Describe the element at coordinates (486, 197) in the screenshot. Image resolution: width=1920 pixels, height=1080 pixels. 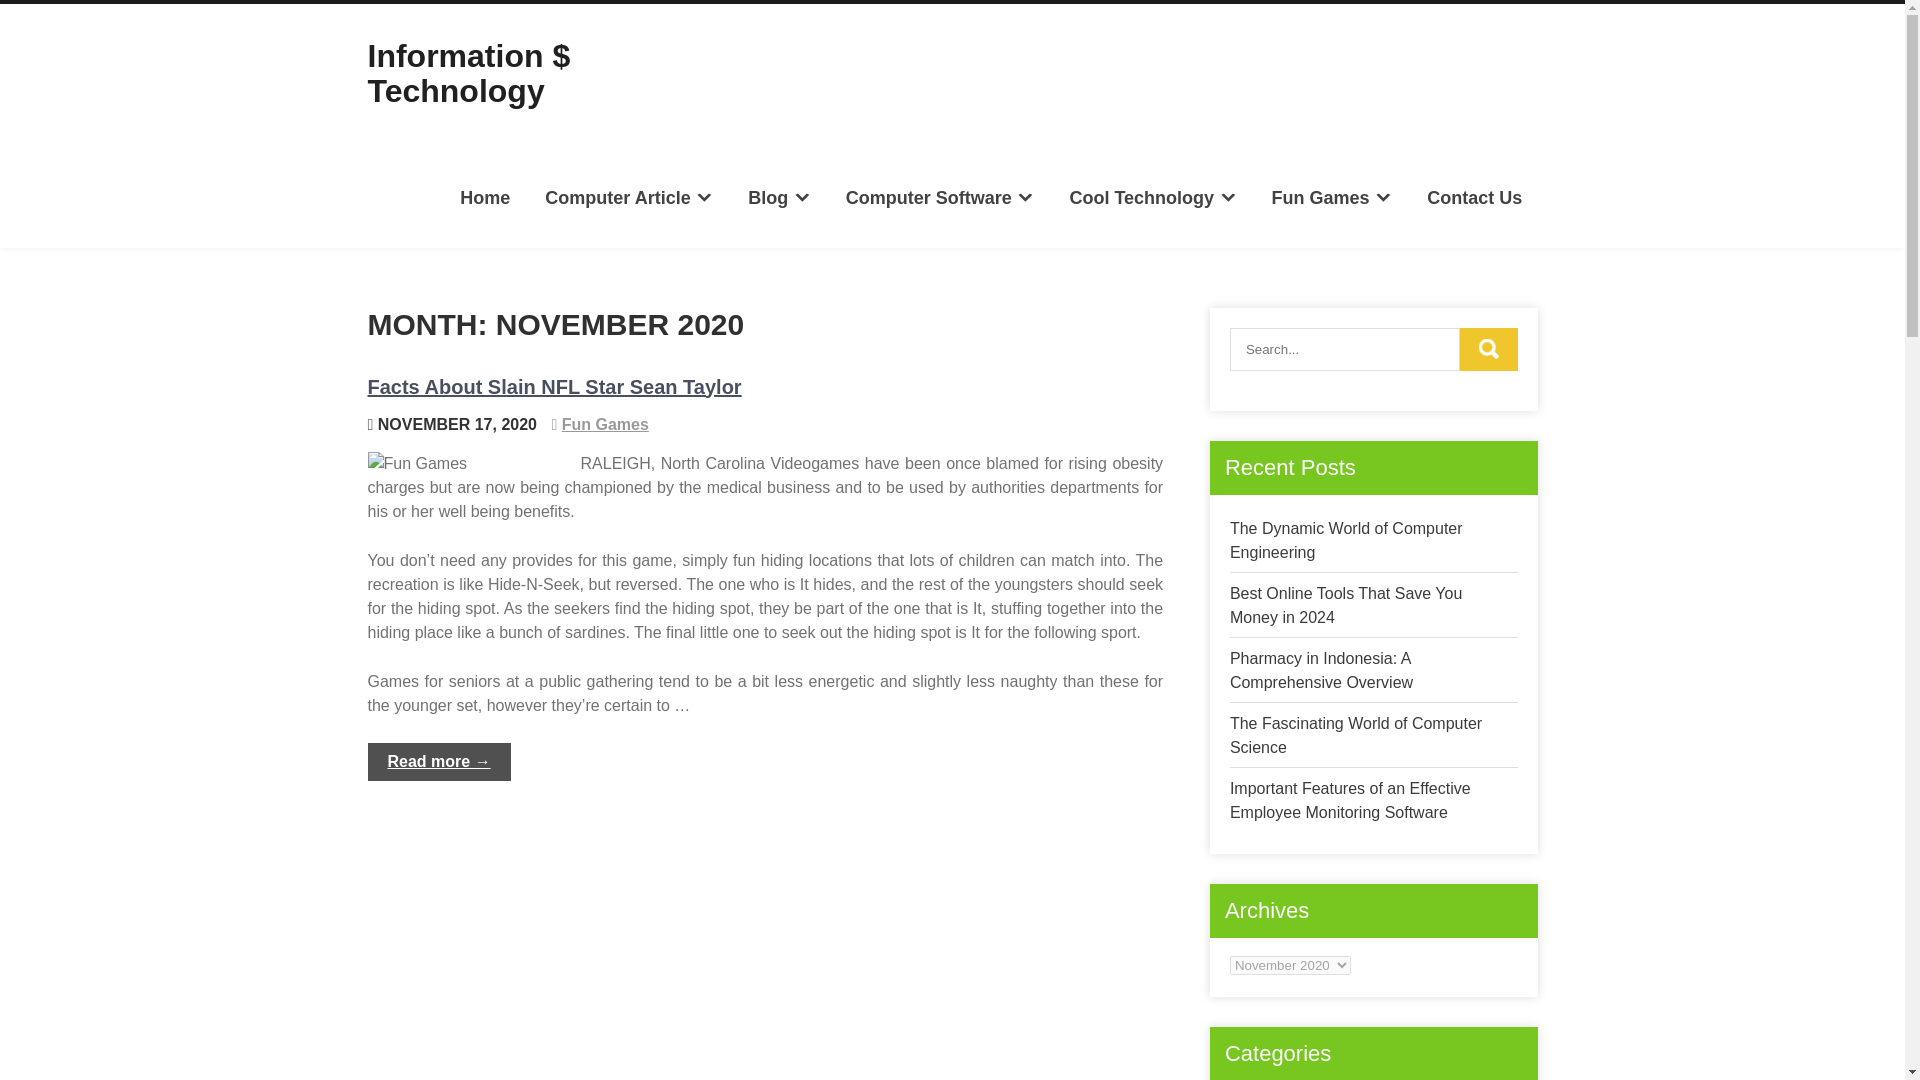
I see `Home` at that location.